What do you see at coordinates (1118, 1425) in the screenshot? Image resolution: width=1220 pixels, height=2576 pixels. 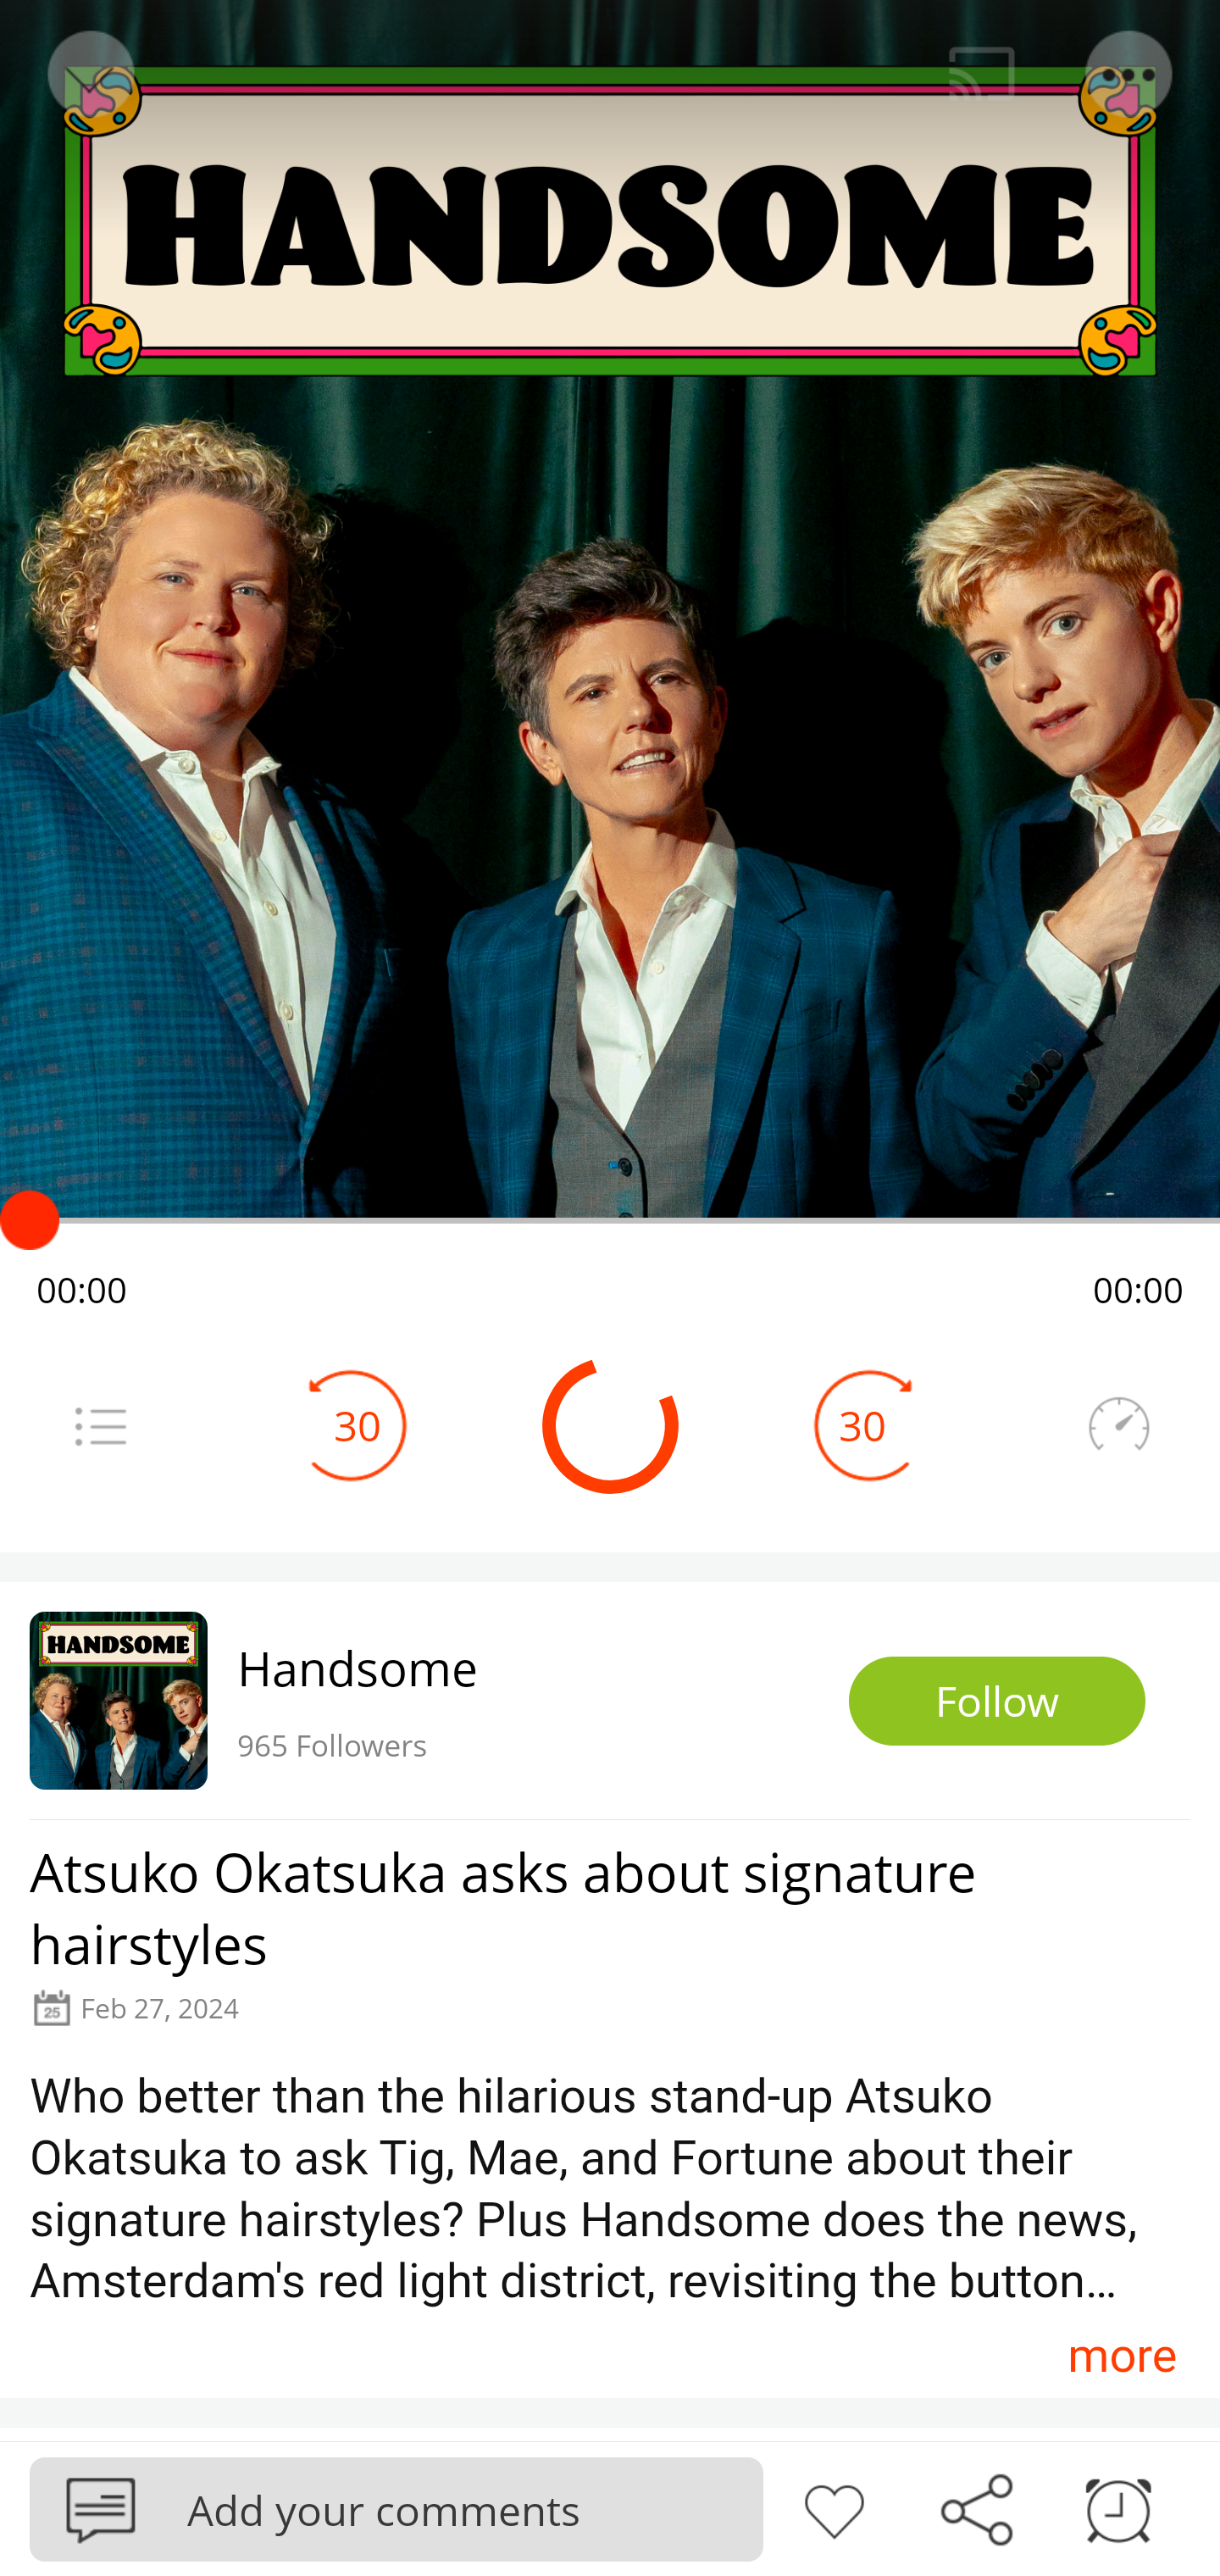 I see `Speedometer` at bounding box center [1118, 1425].